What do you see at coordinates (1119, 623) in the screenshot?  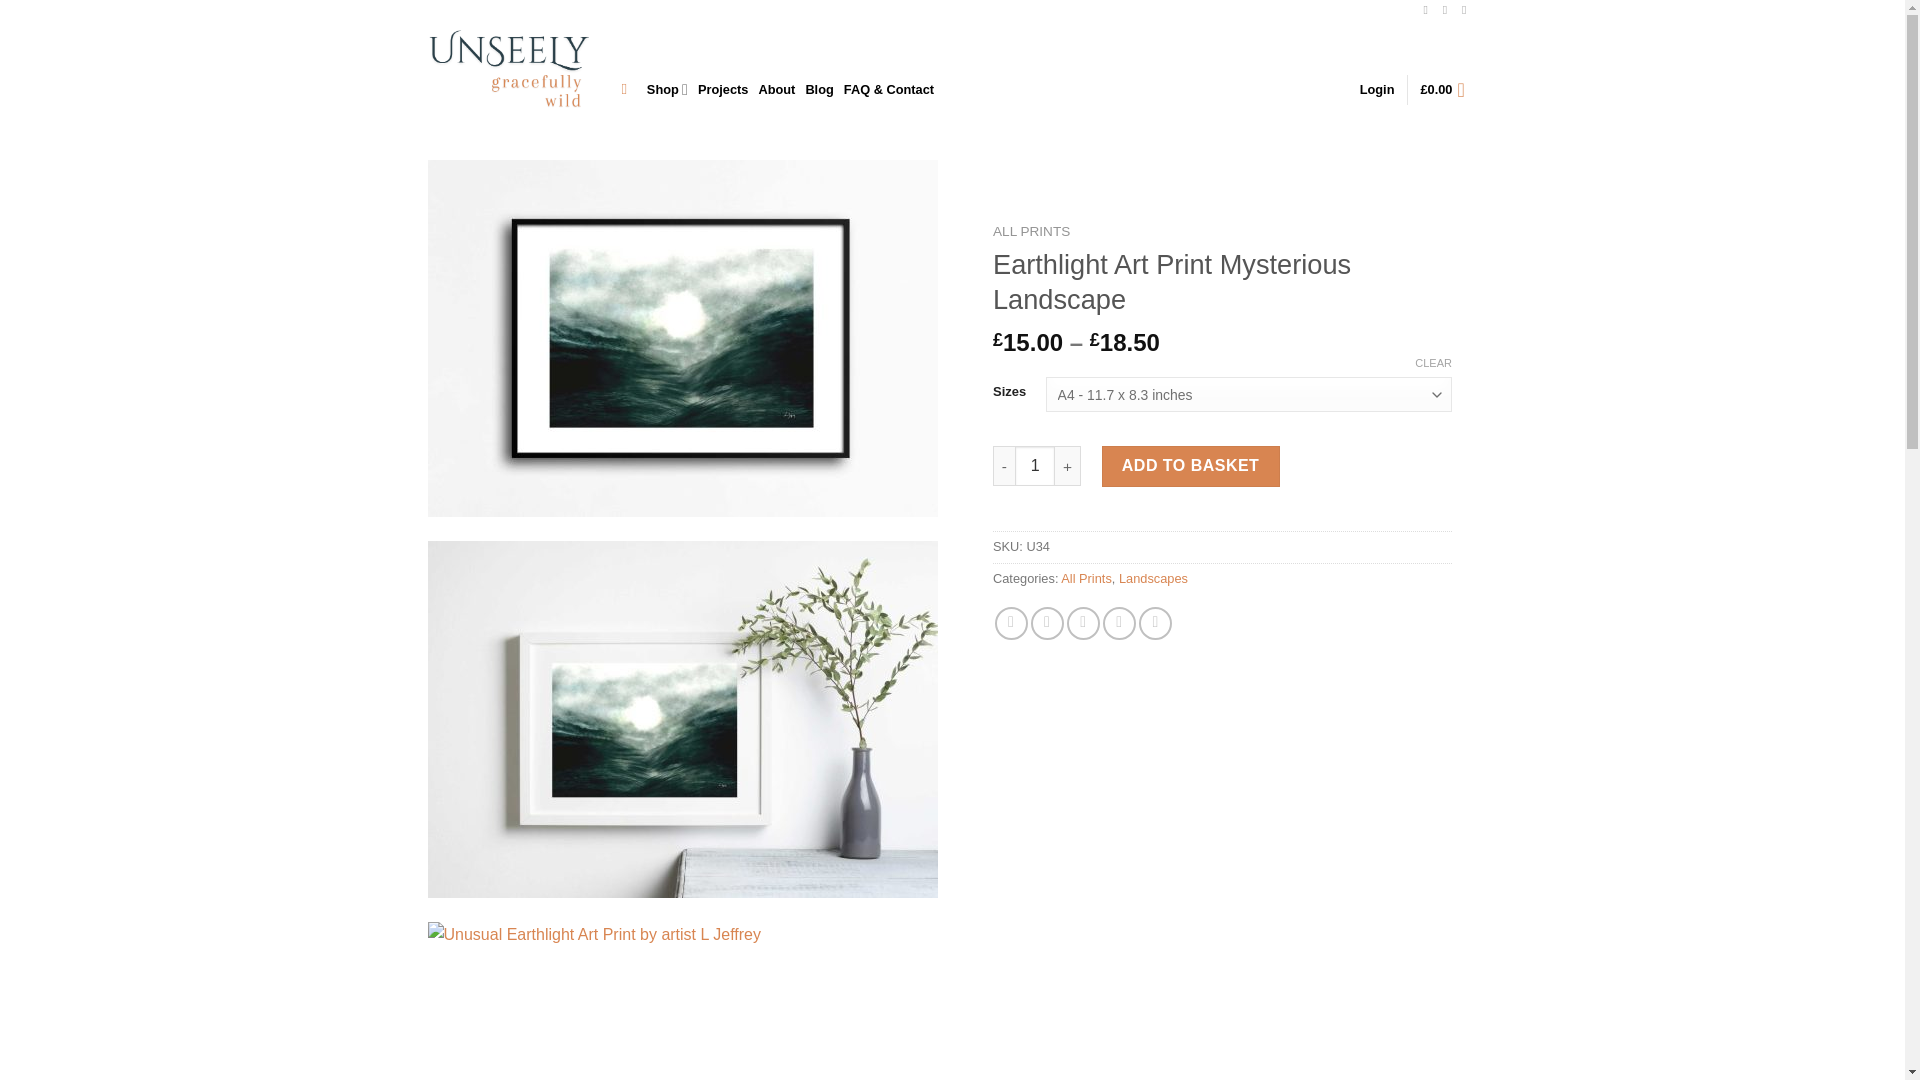 I see `Pin on Pinterest` at bounding box center [1119, 623].